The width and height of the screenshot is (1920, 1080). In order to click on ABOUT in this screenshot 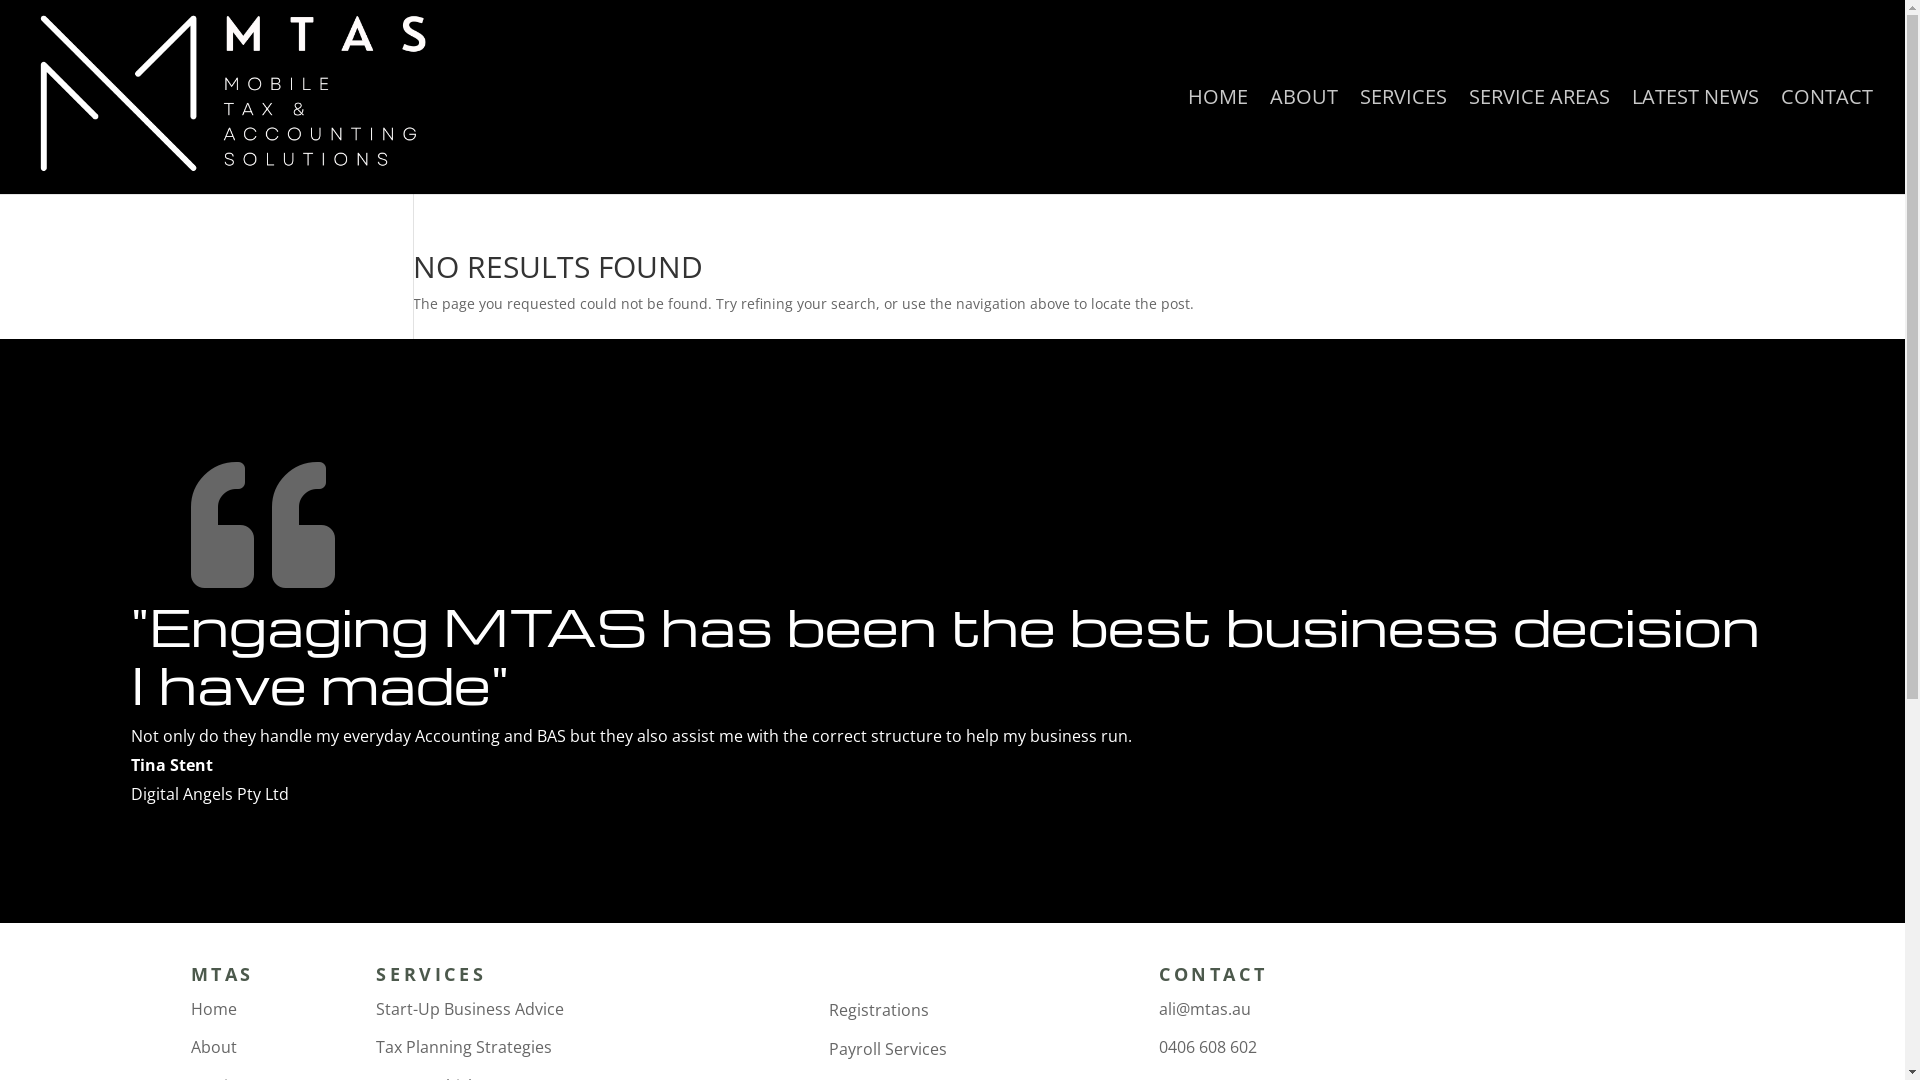, I will do `click(1304, 142)`.